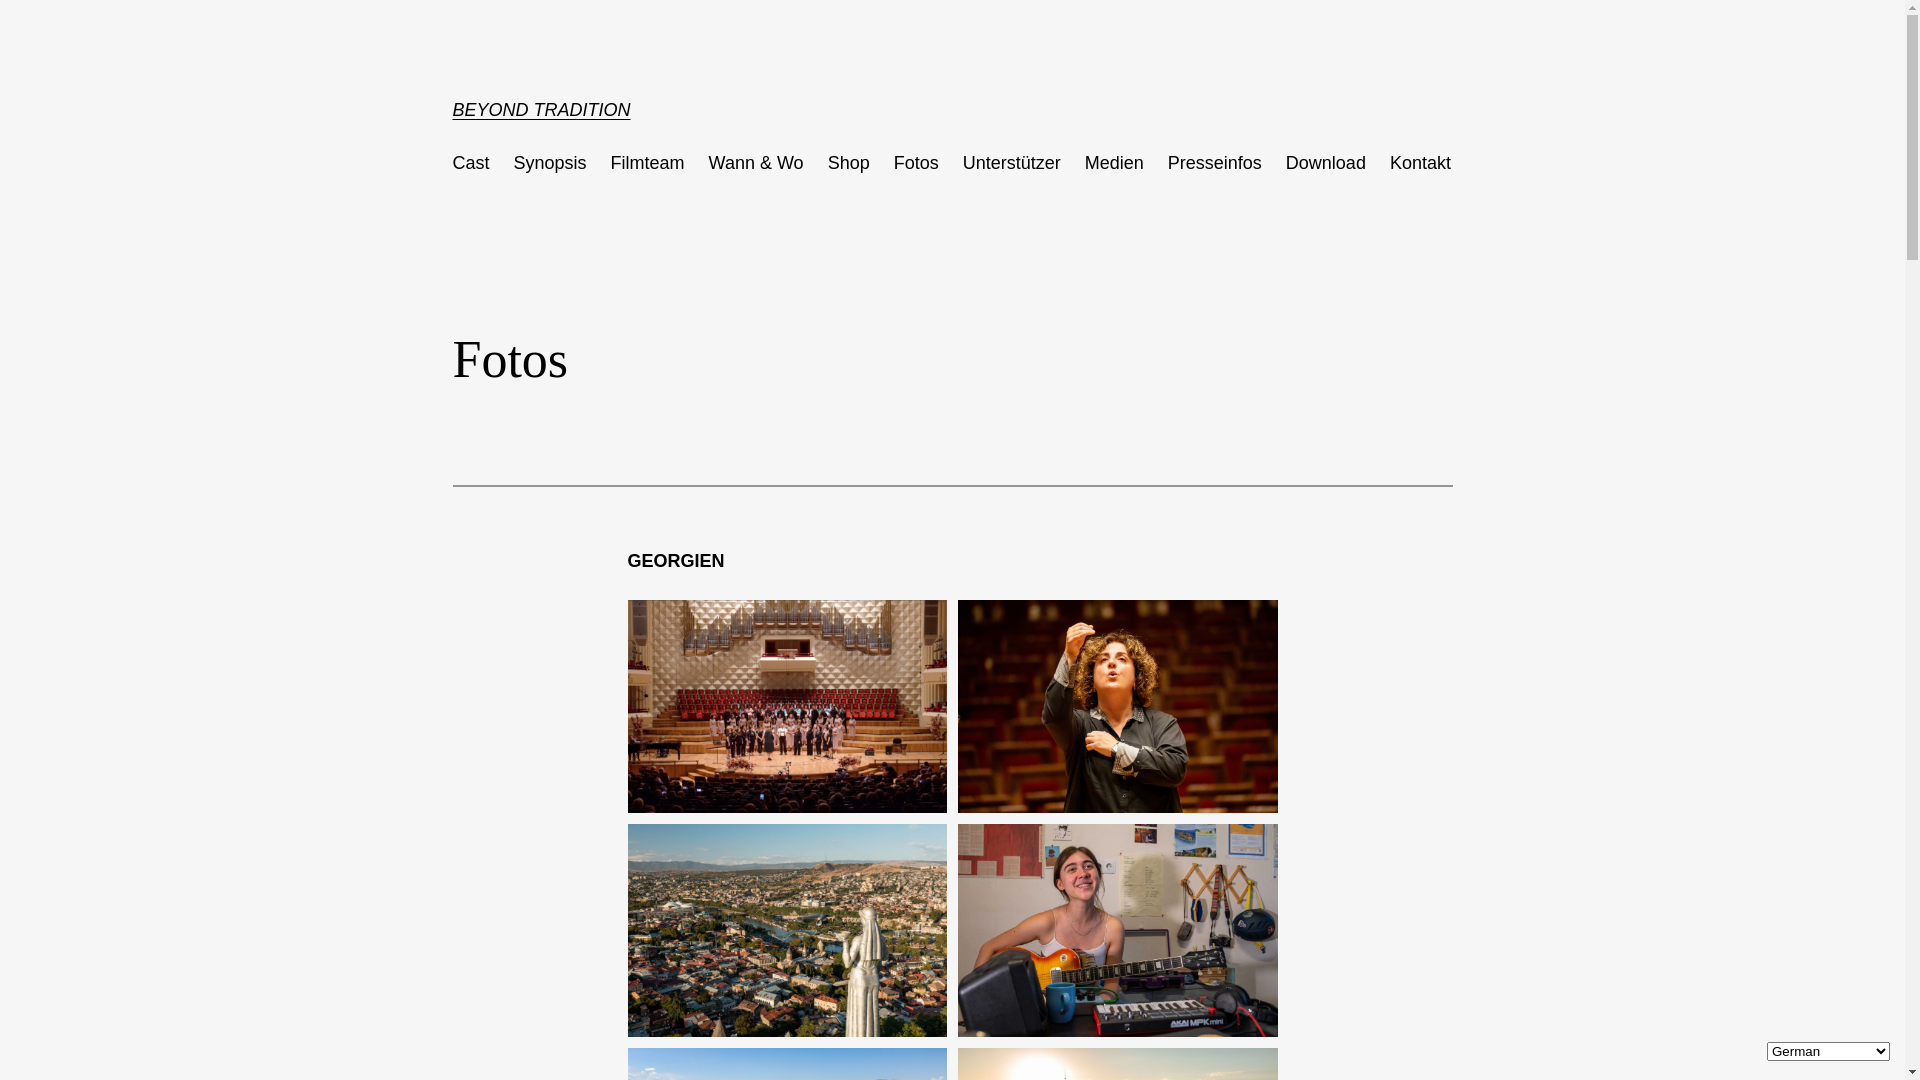 Image resolution: width=1920 pixels, height=1080 pixels. Describe the element at coordinates (756, 164) in the screenshot. I see `Wann & Wo` at that location.